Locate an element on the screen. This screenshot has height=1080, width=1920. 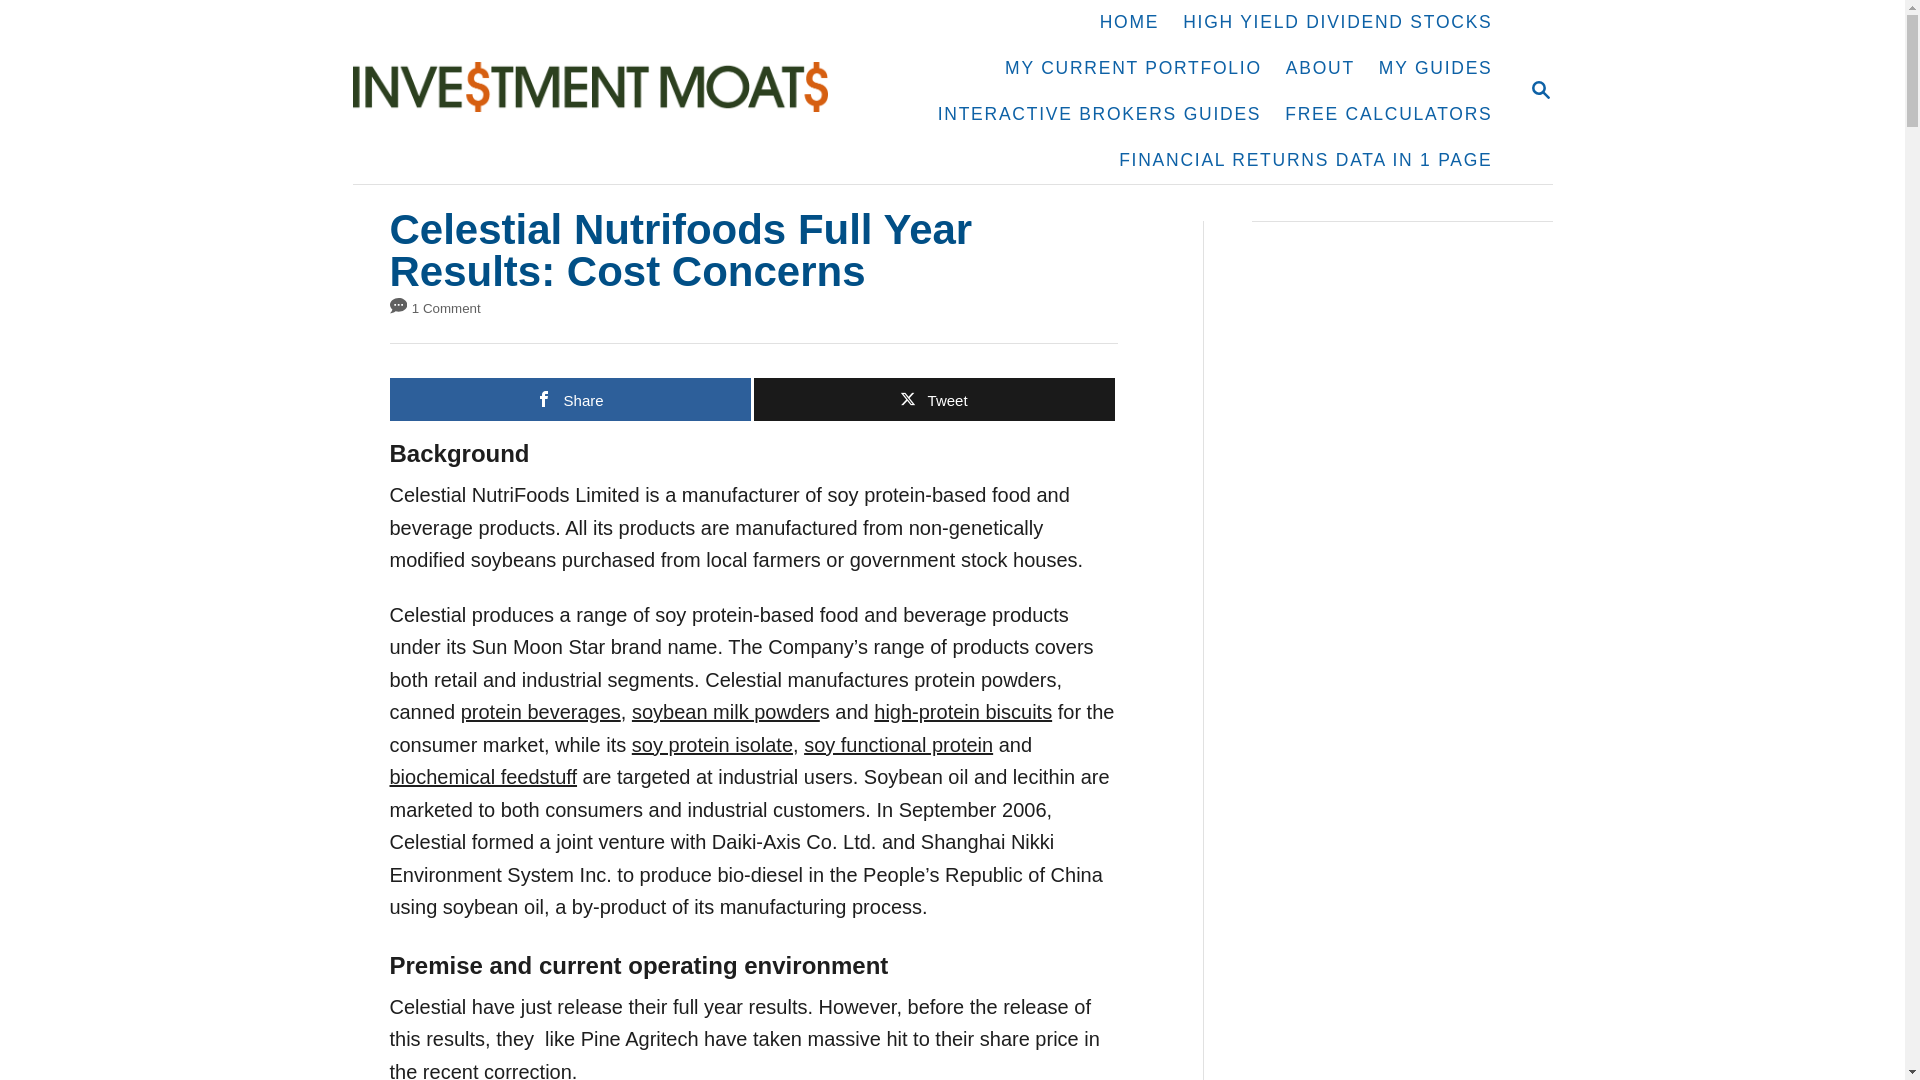
MAGNIFYING GLASS is located at coordinates (1540, 89).